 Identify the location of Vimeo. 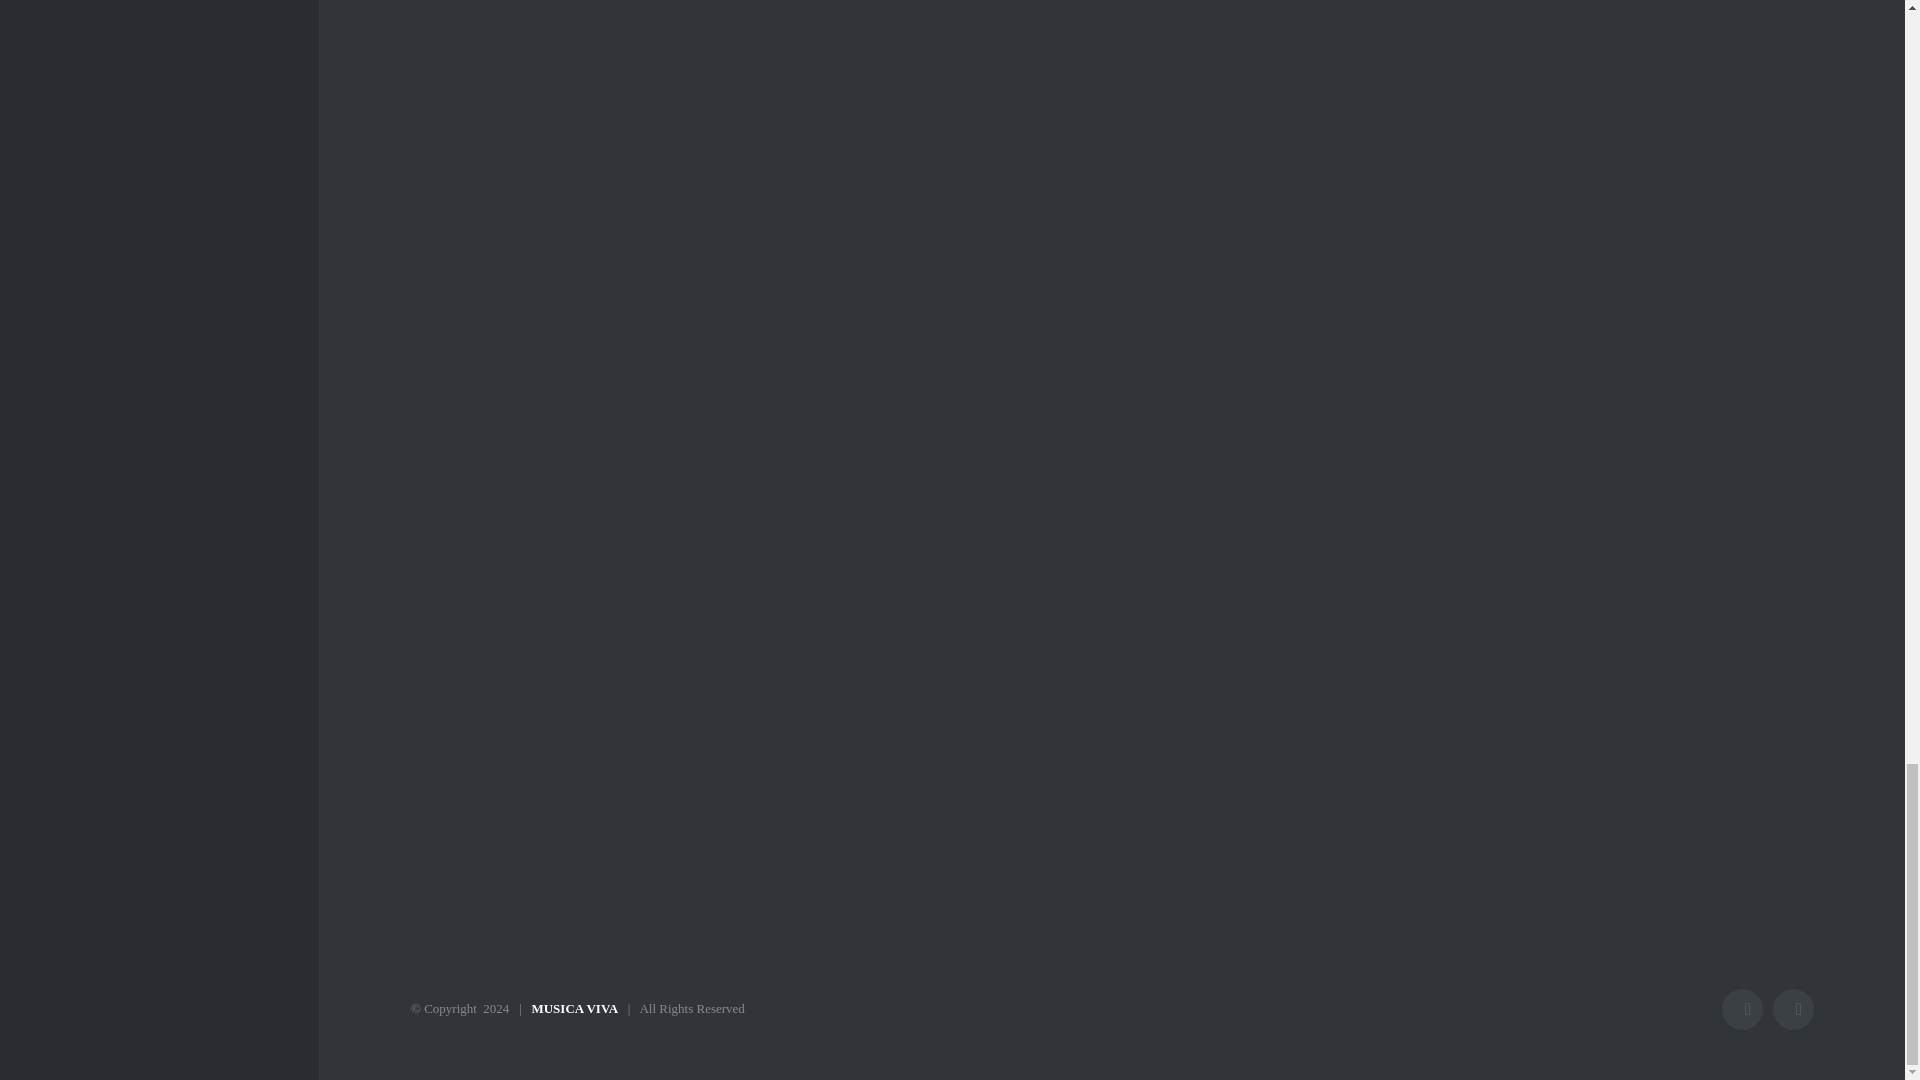
(1793, 1010).